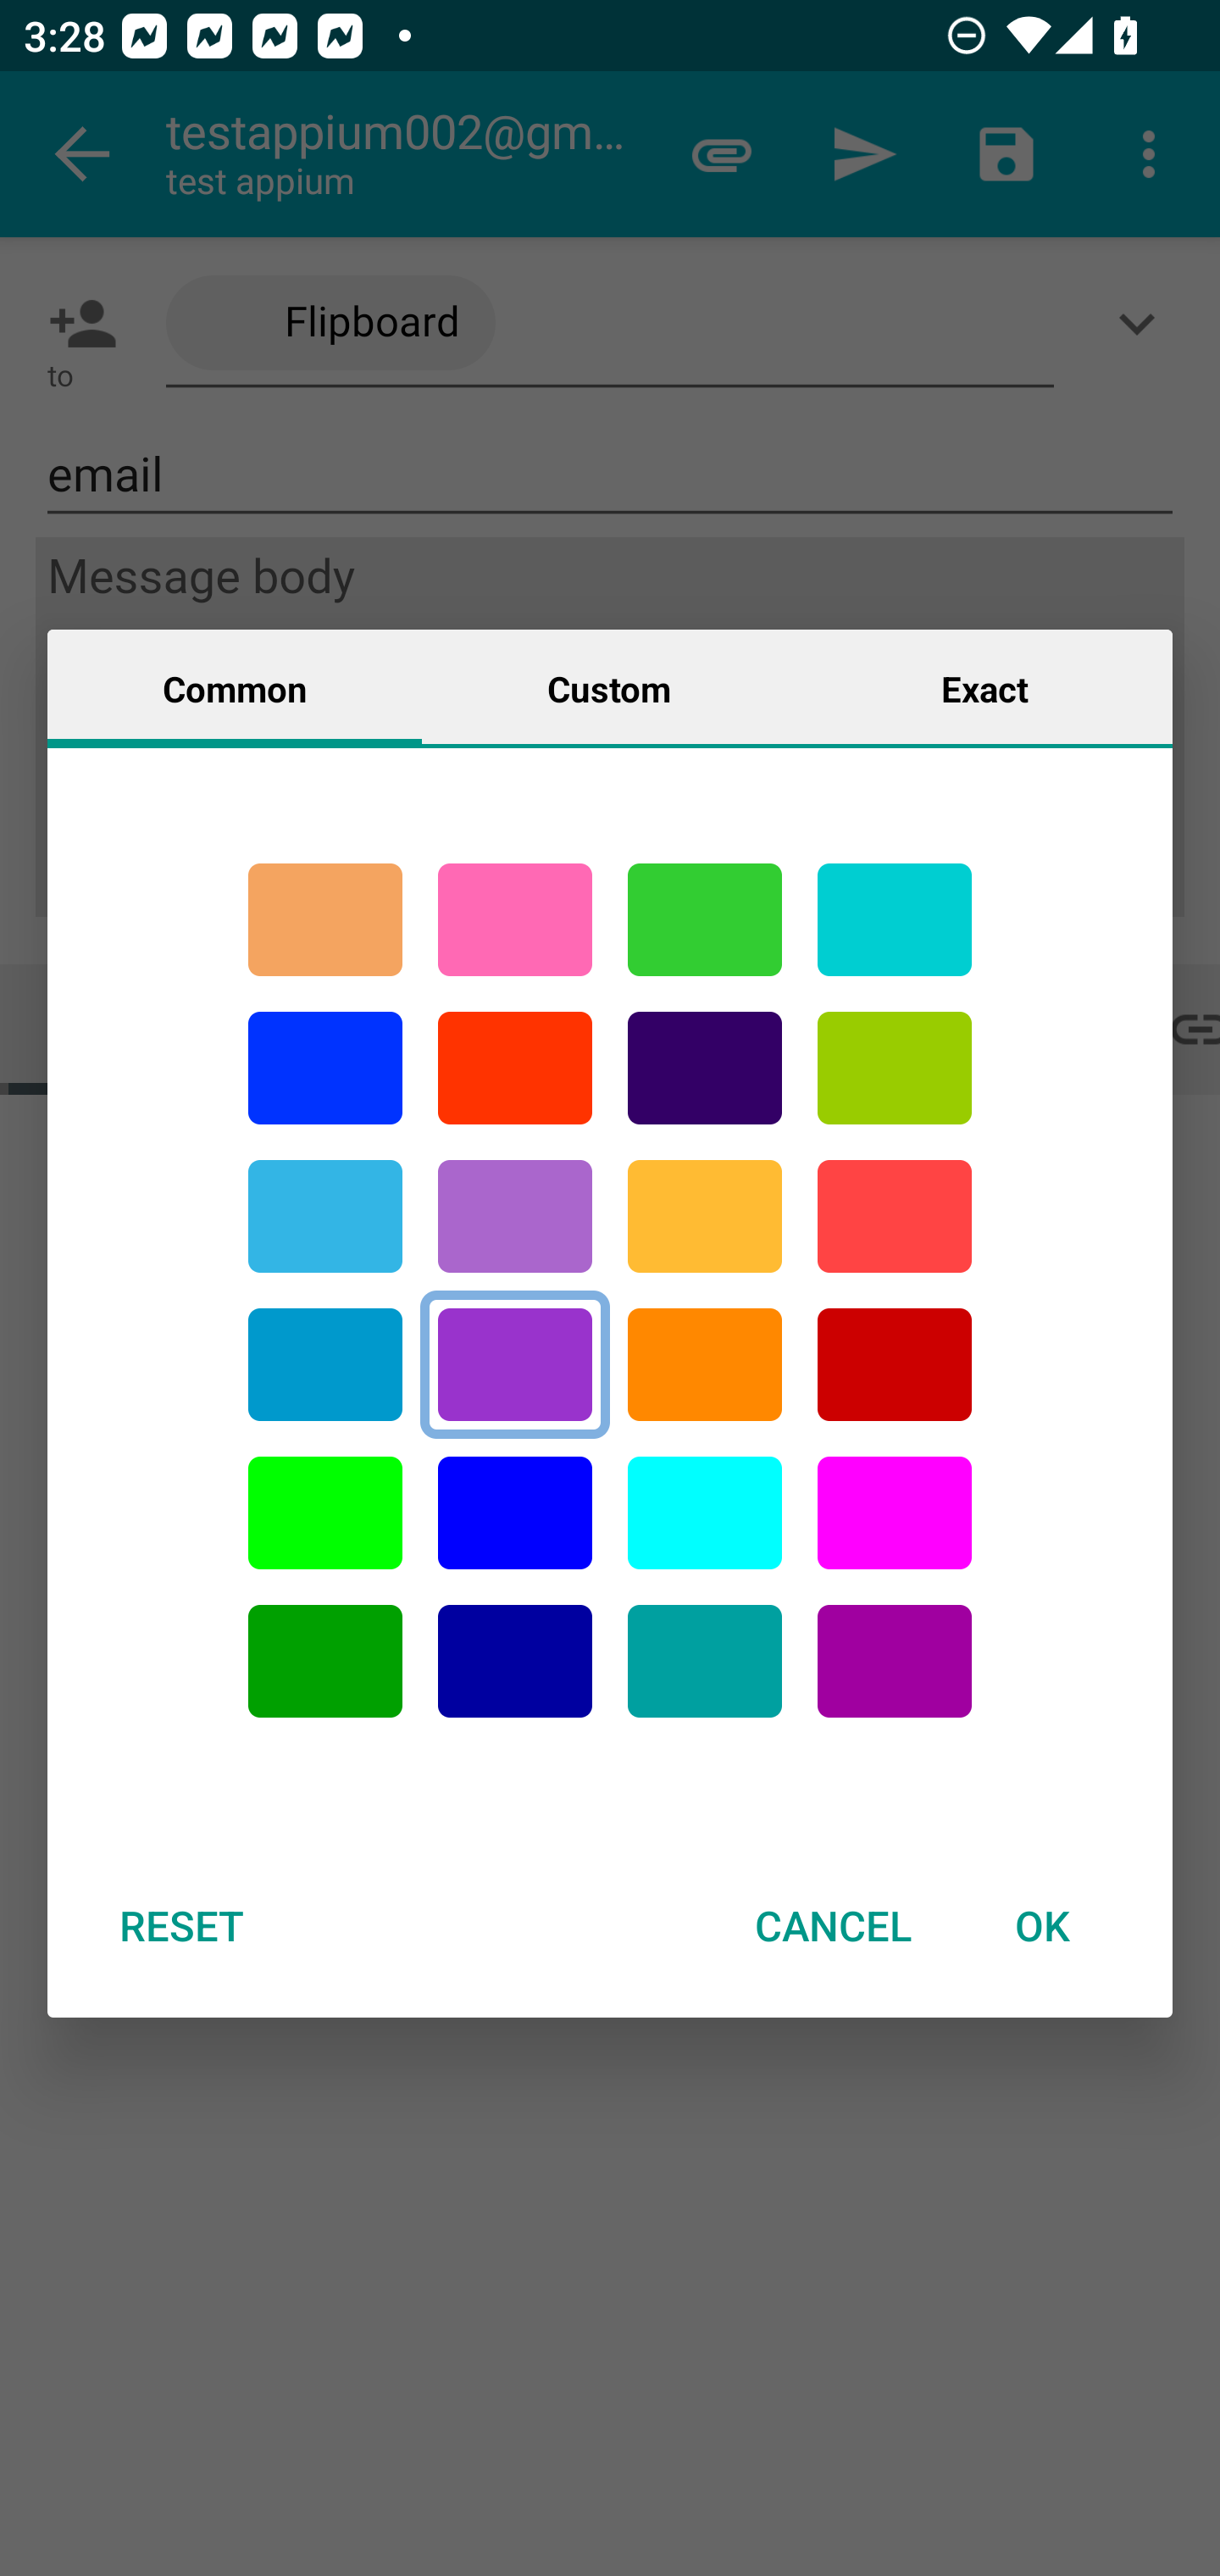 This screenshot has width=1220, height=2576. I want to click on Blue, so click(515, 1513).